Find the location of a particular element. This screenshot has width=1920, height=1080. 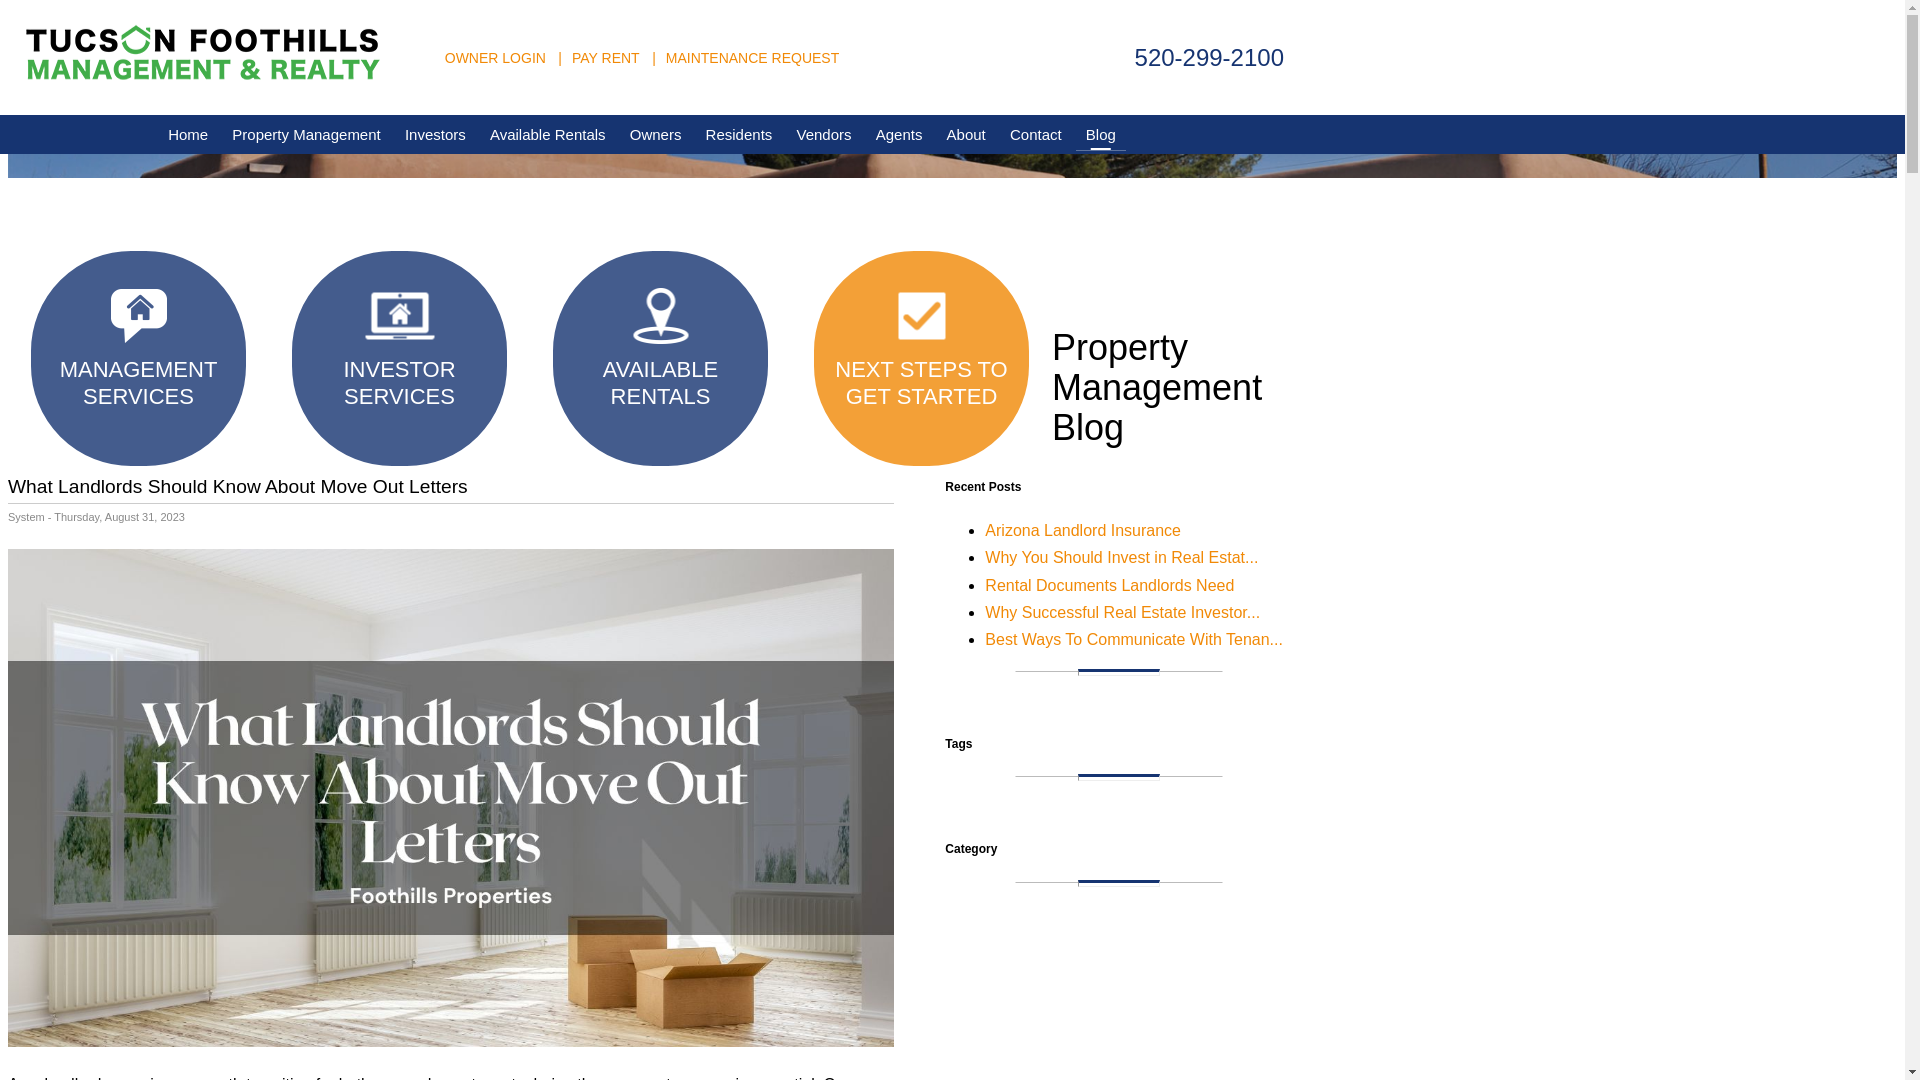

OWNER LOGIN is located at coordinates (495, 56).